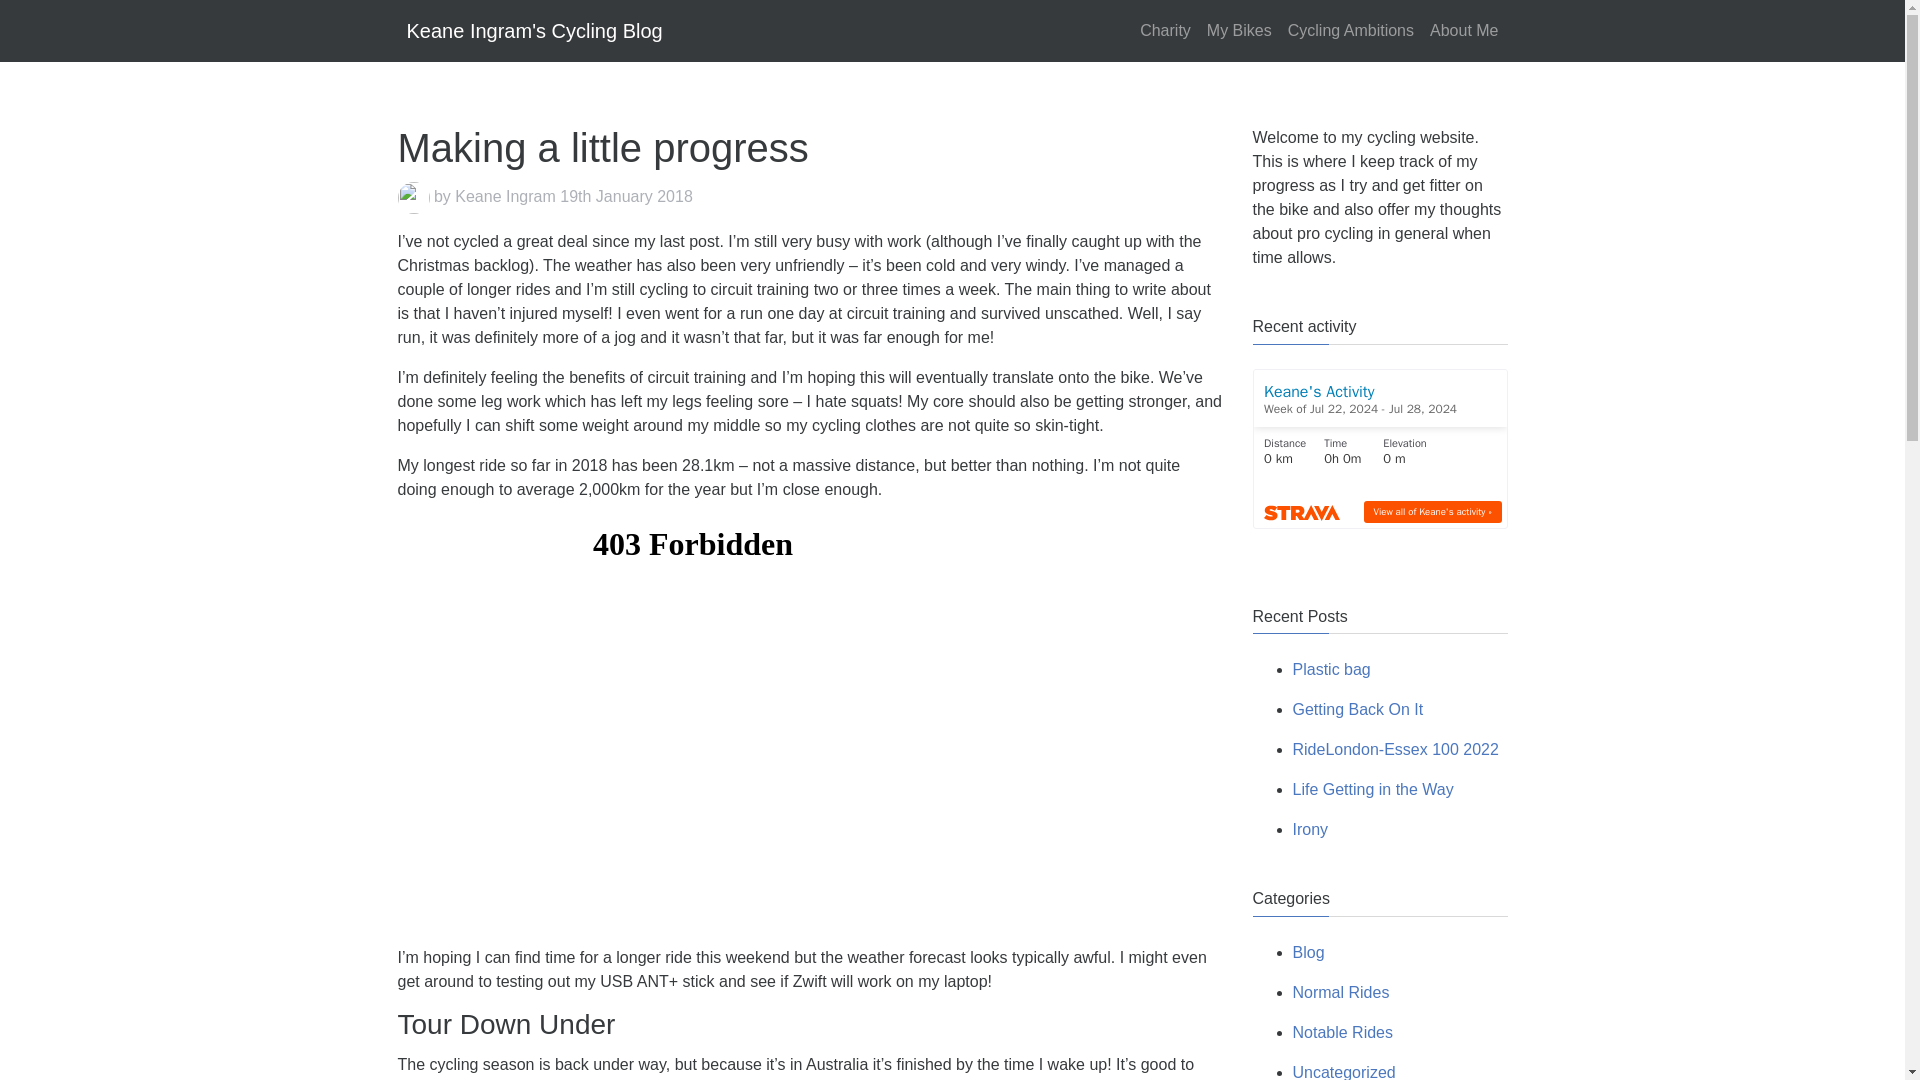  What do you see at coordinates (1344, 1072) in the screenshot?
I see `Uncategorized` at bounding box center [1344, 1072].